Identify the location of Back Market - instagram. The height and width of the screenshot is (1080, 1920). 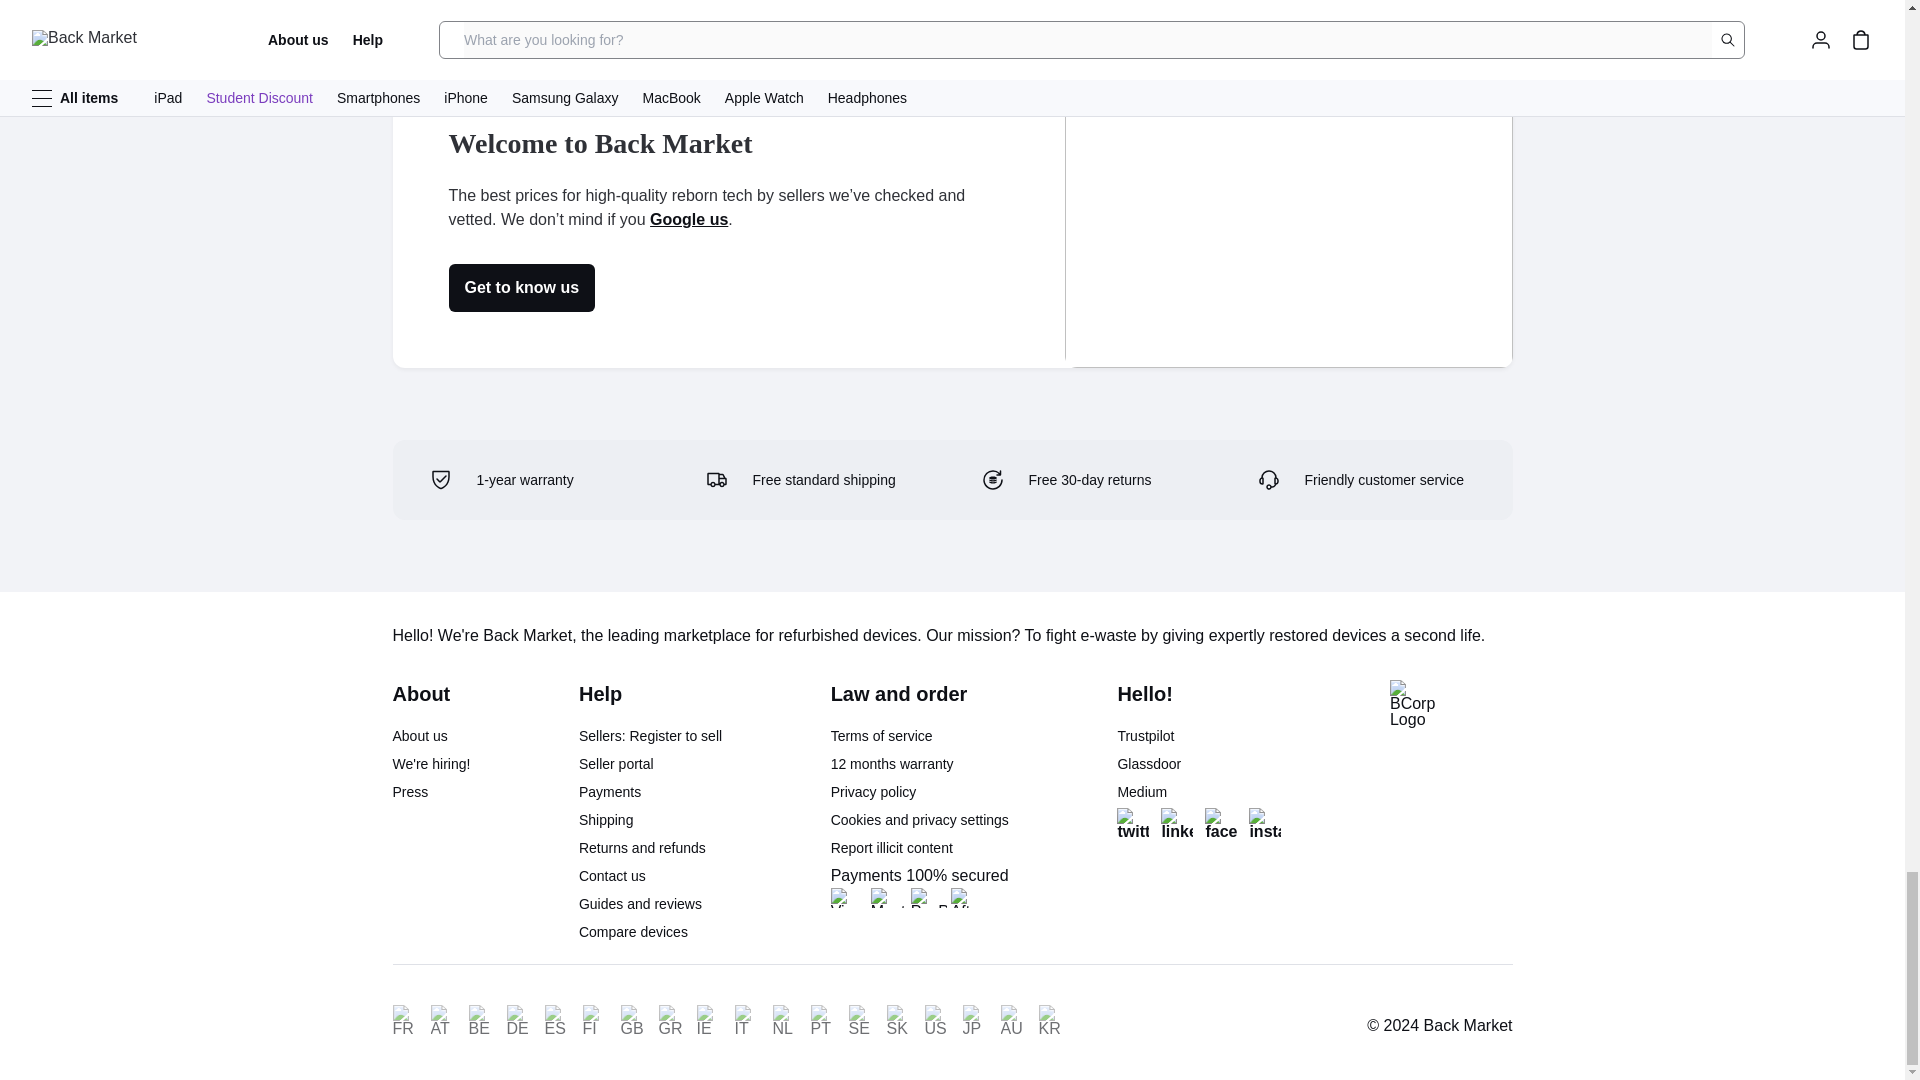
(1264, 824).